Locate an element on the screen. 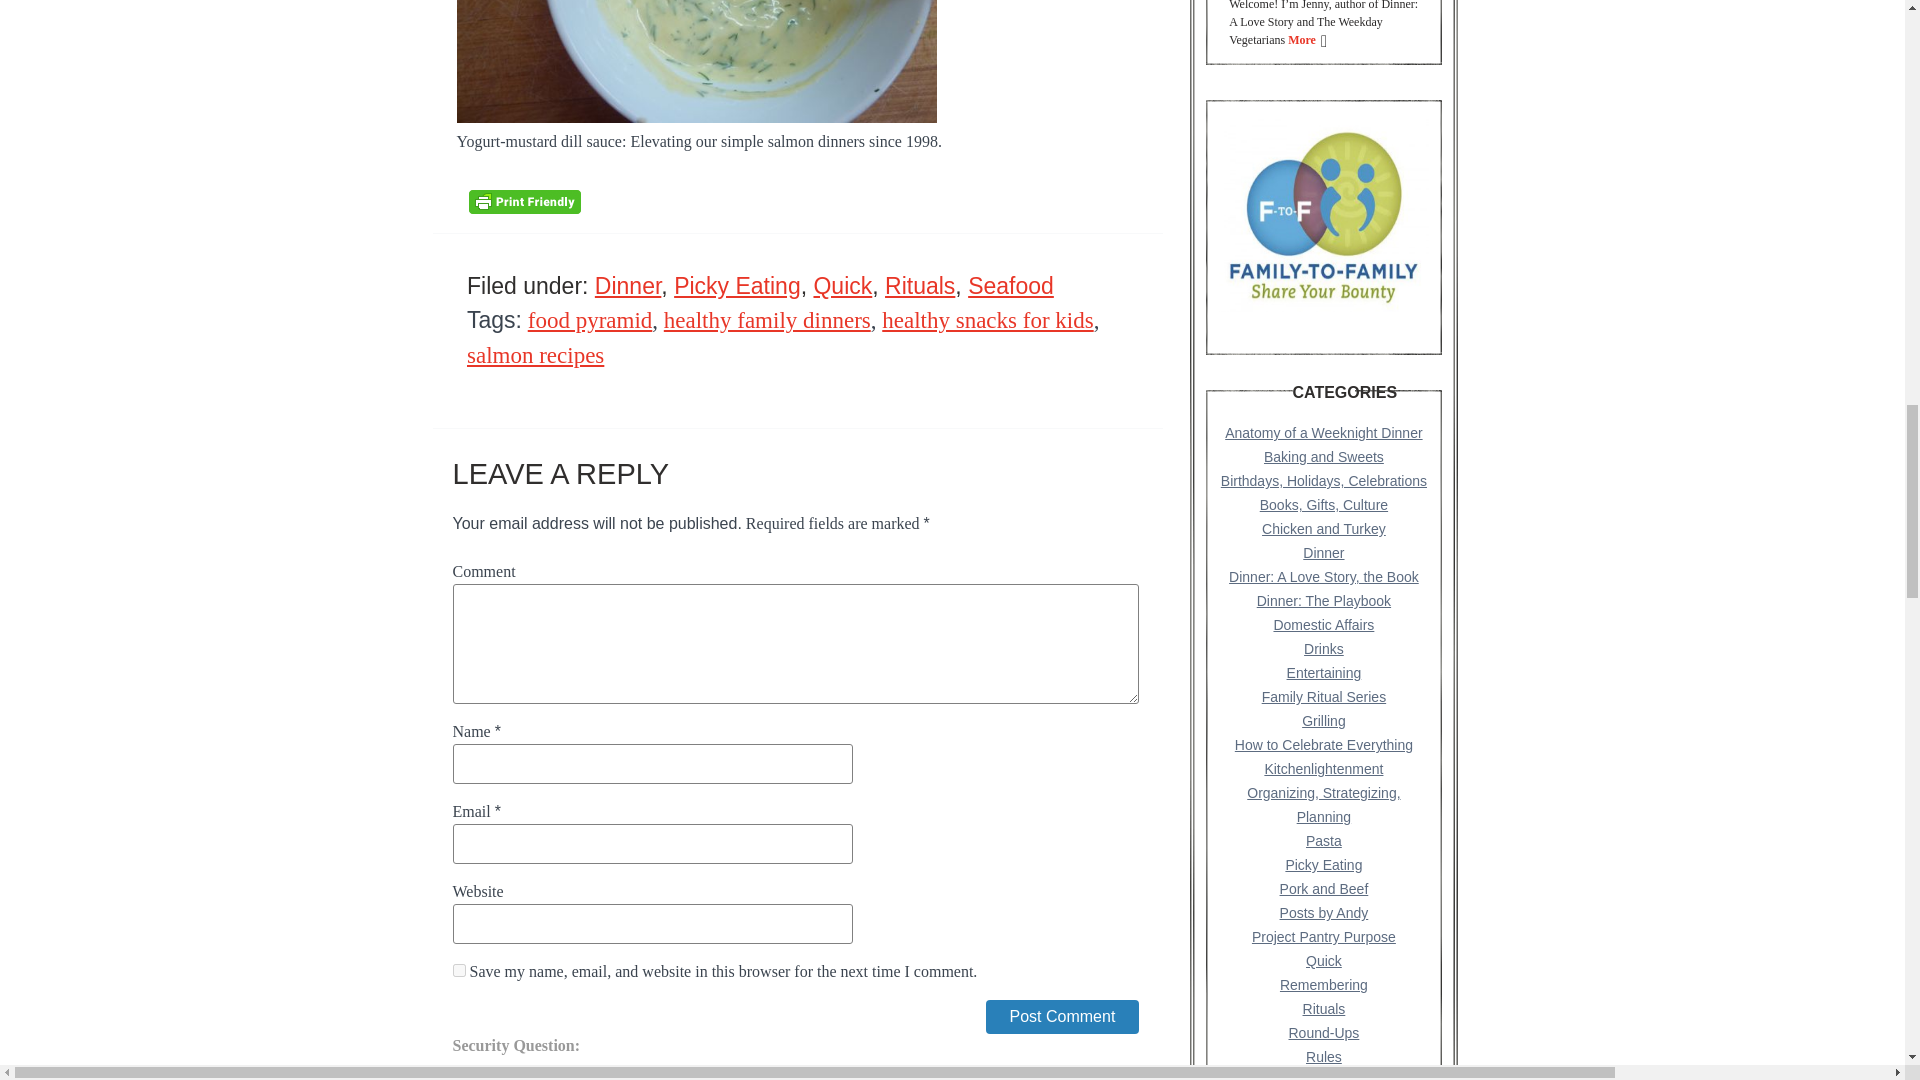 Image resolution: width=1920 pixels, height=1080 pixels. yes is located at coordinates (458, 970).